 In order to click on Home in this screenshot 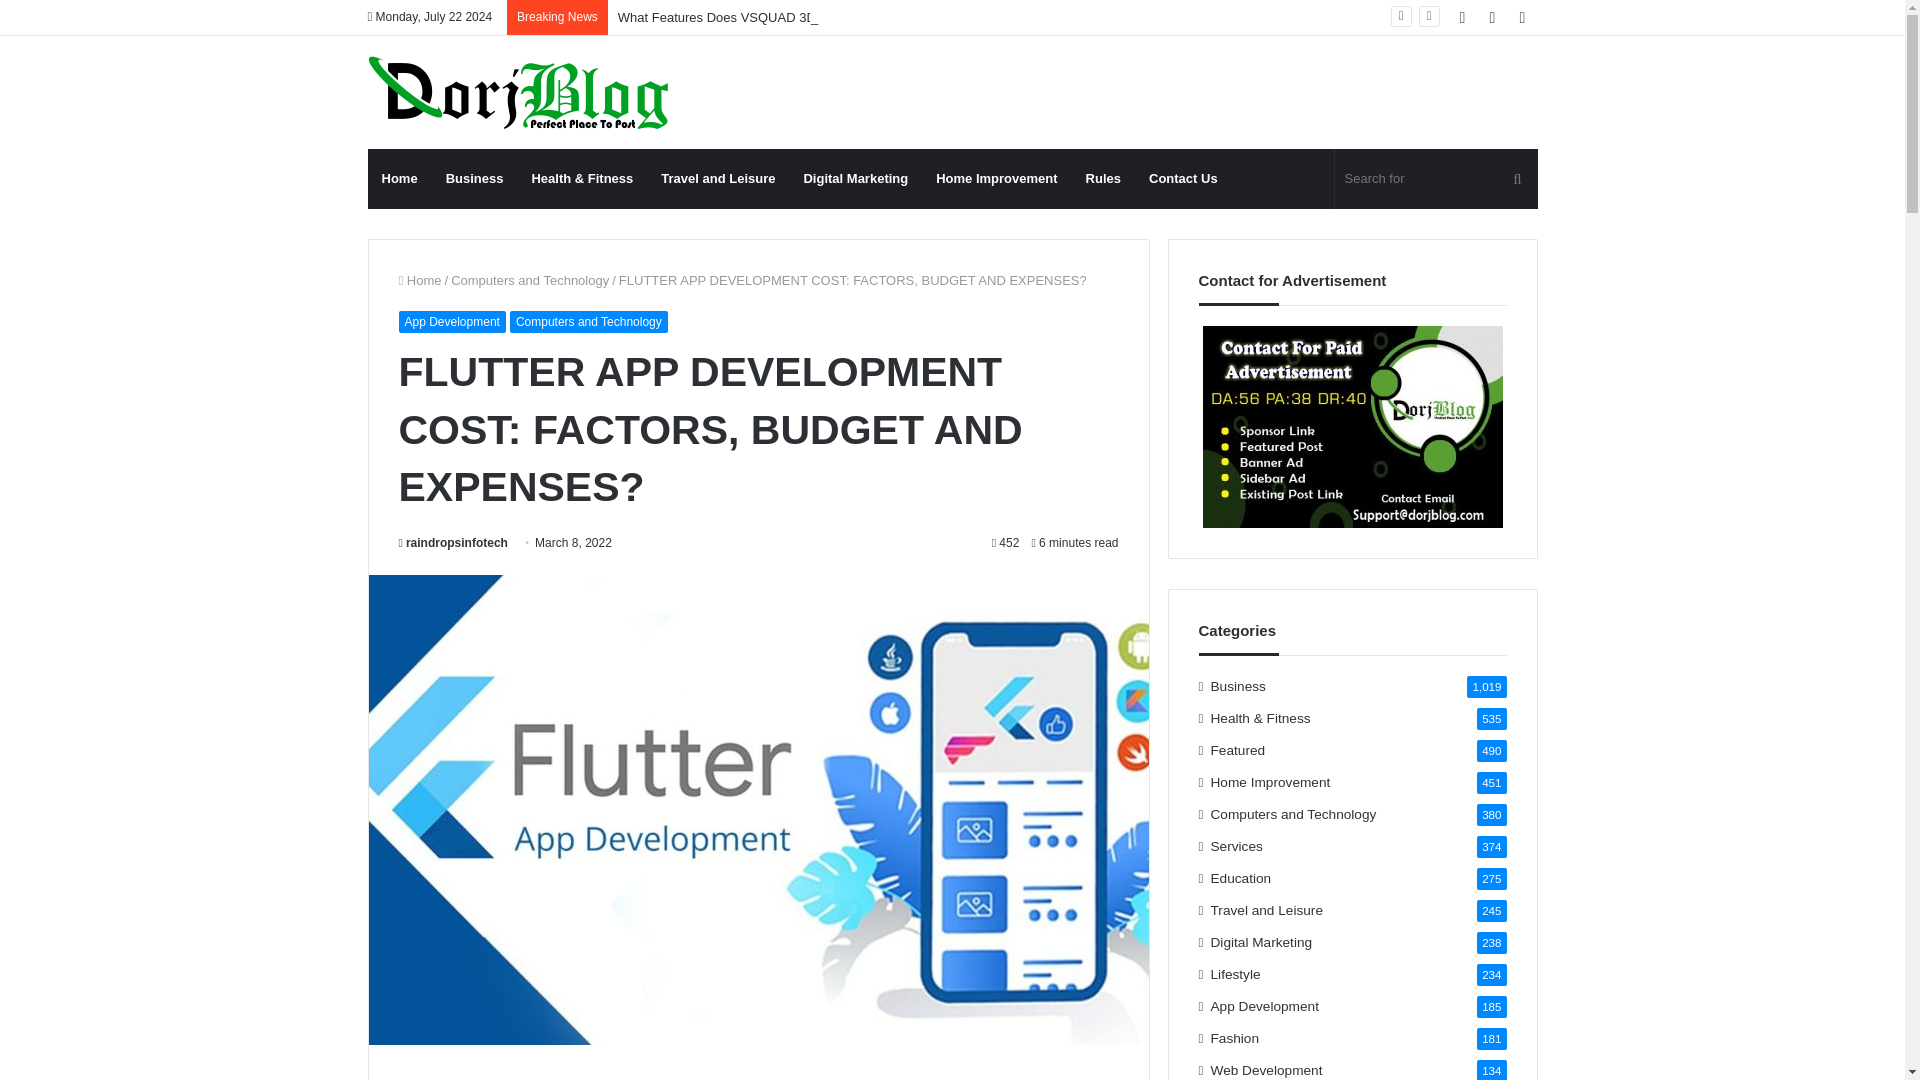, I will do `click(400, 179)`.